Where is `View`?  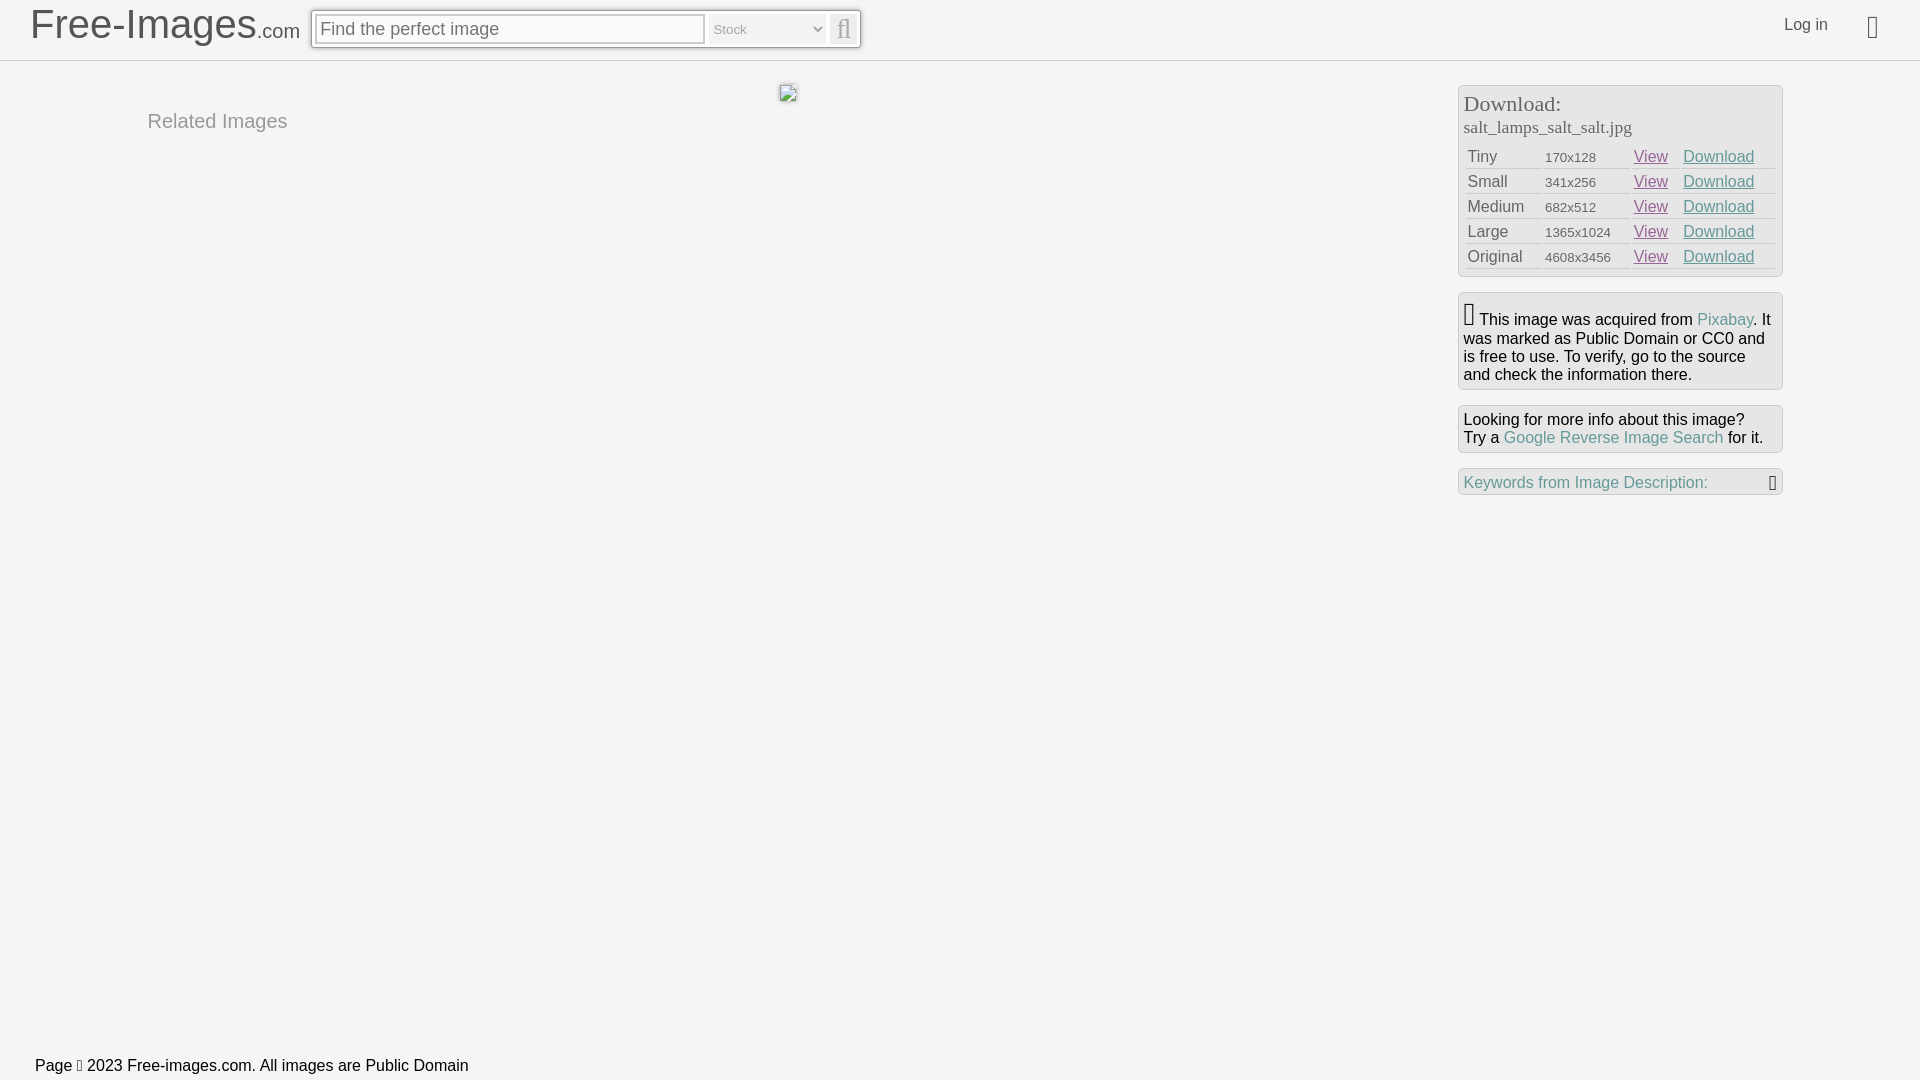 View is located at coordinates (1650, 206).